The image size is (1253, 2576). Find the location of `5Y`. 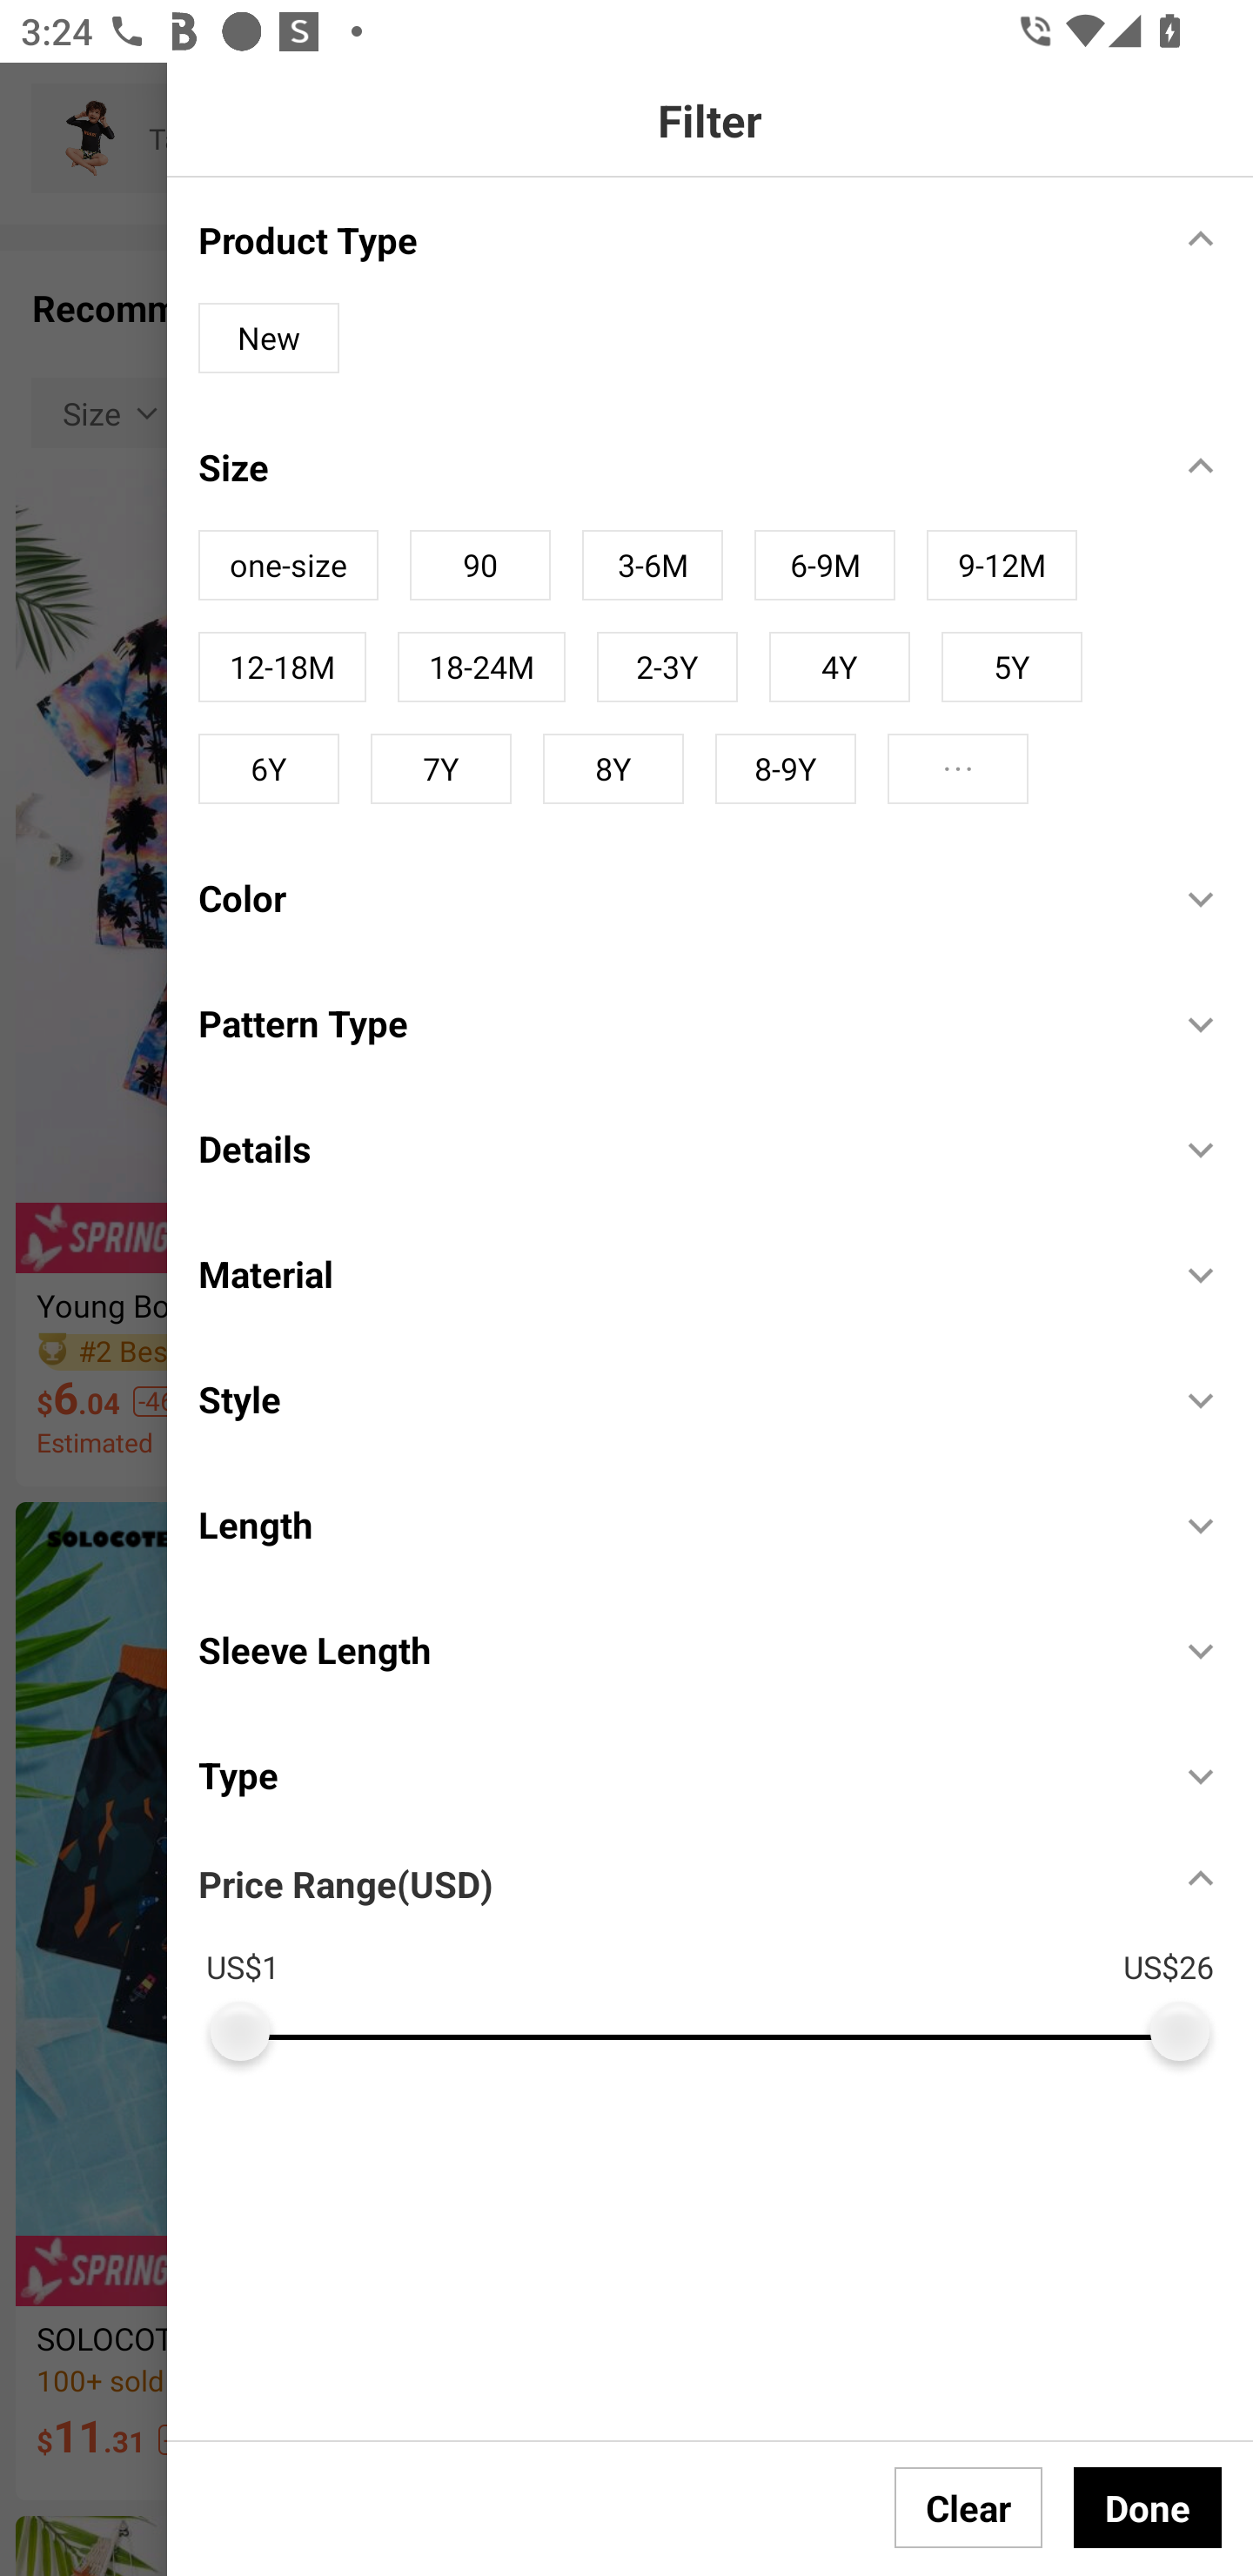

5Y is located at coordinates (1011, 667).